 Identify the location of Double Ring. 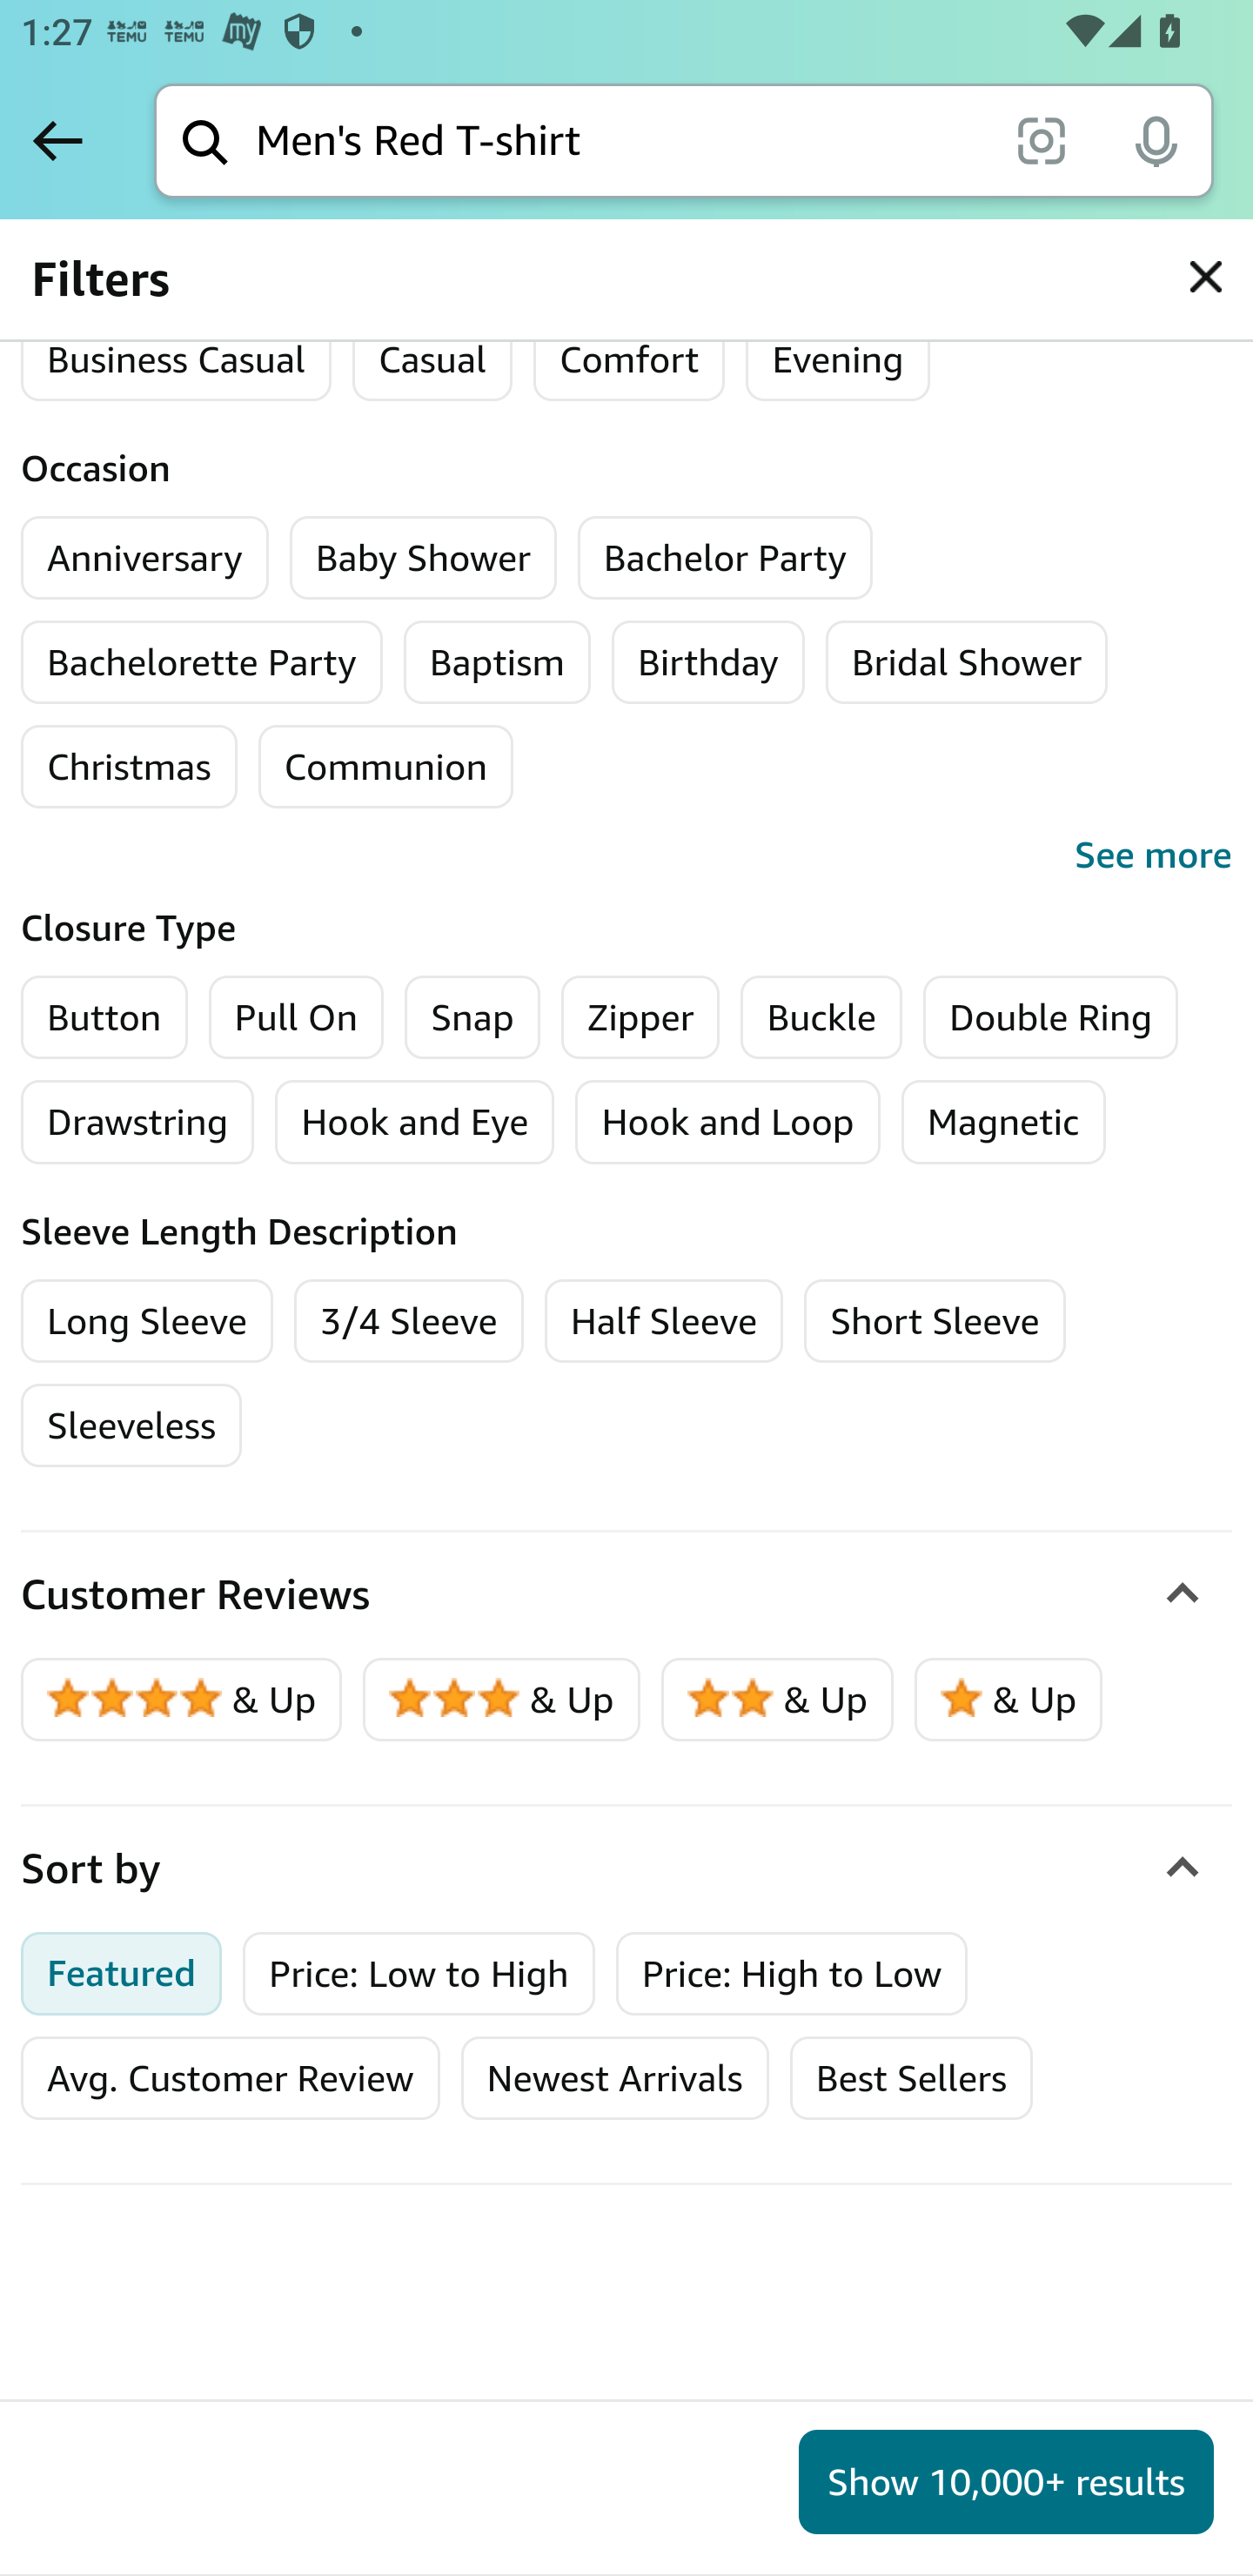
(1050, 1016).